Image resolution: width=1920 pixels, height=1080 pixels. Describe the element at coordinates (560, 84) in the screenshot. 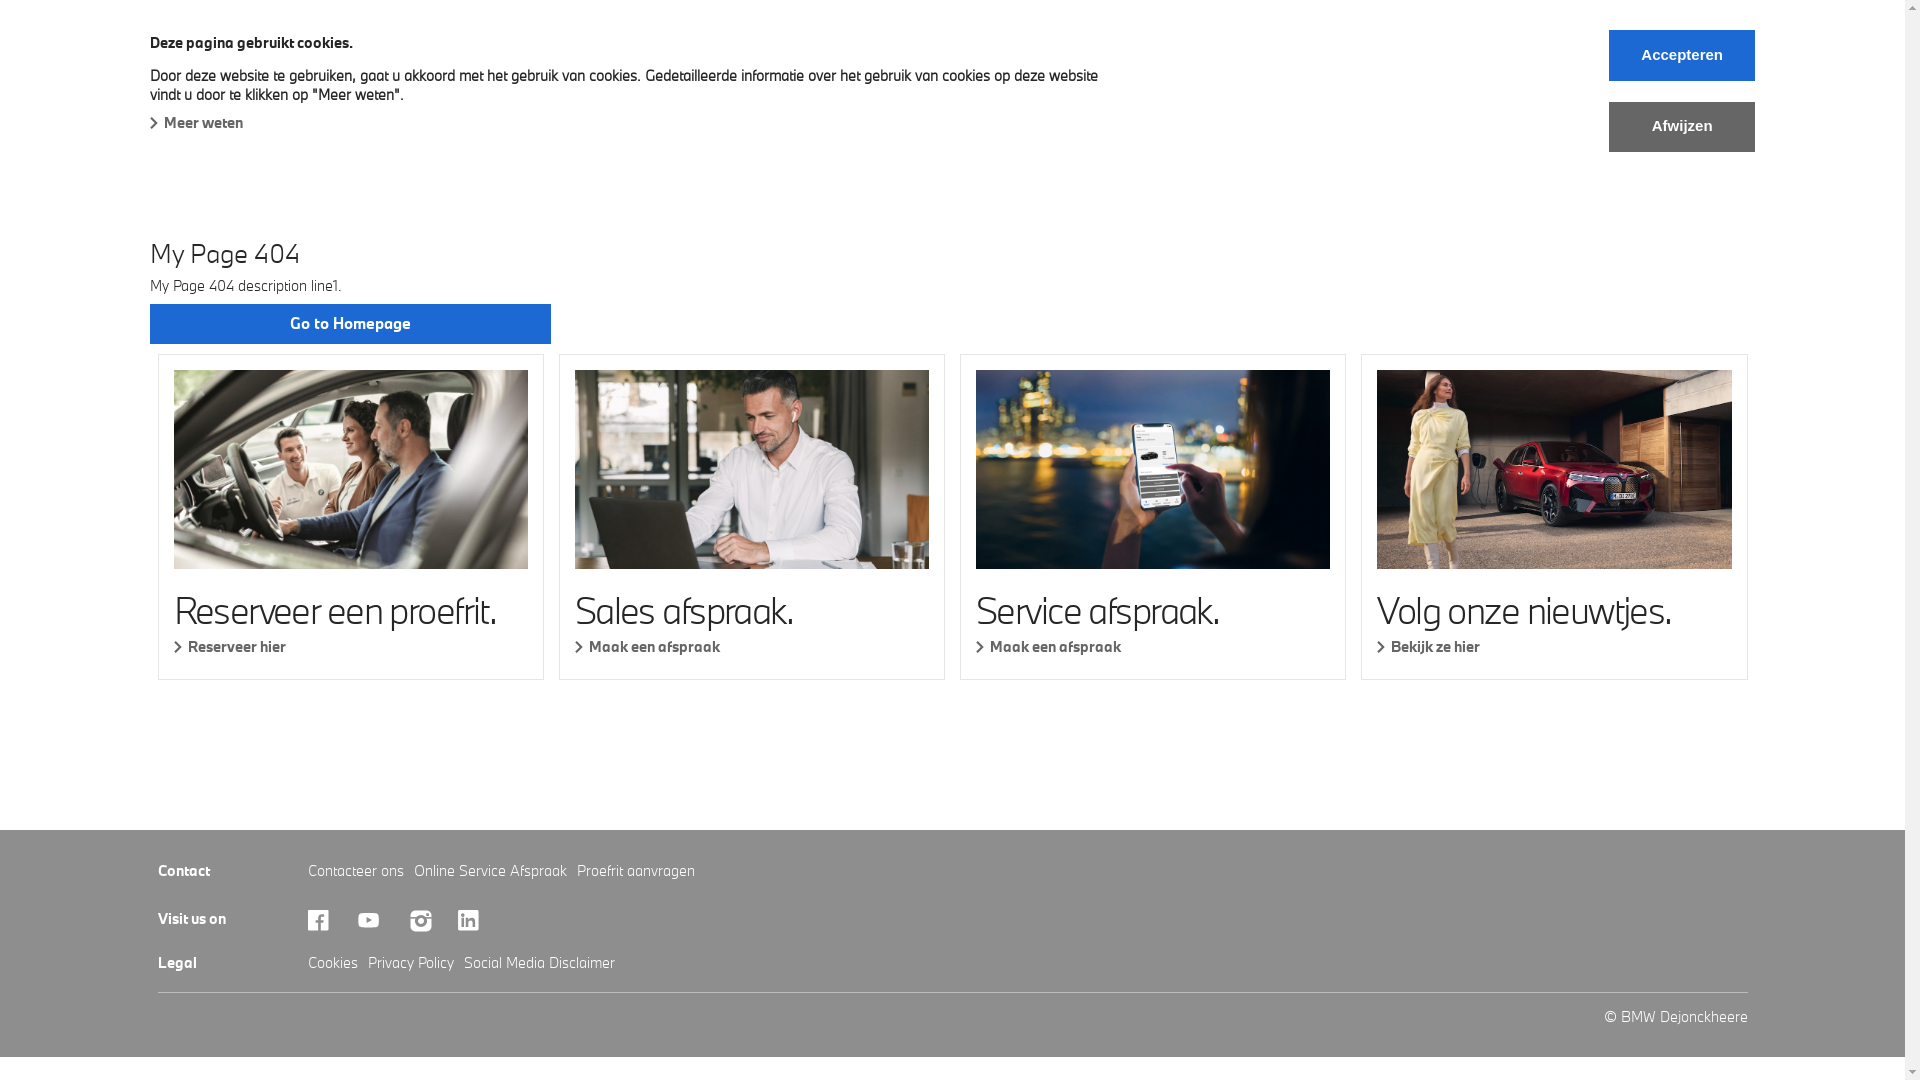

I see `Naverkoop` at that location.